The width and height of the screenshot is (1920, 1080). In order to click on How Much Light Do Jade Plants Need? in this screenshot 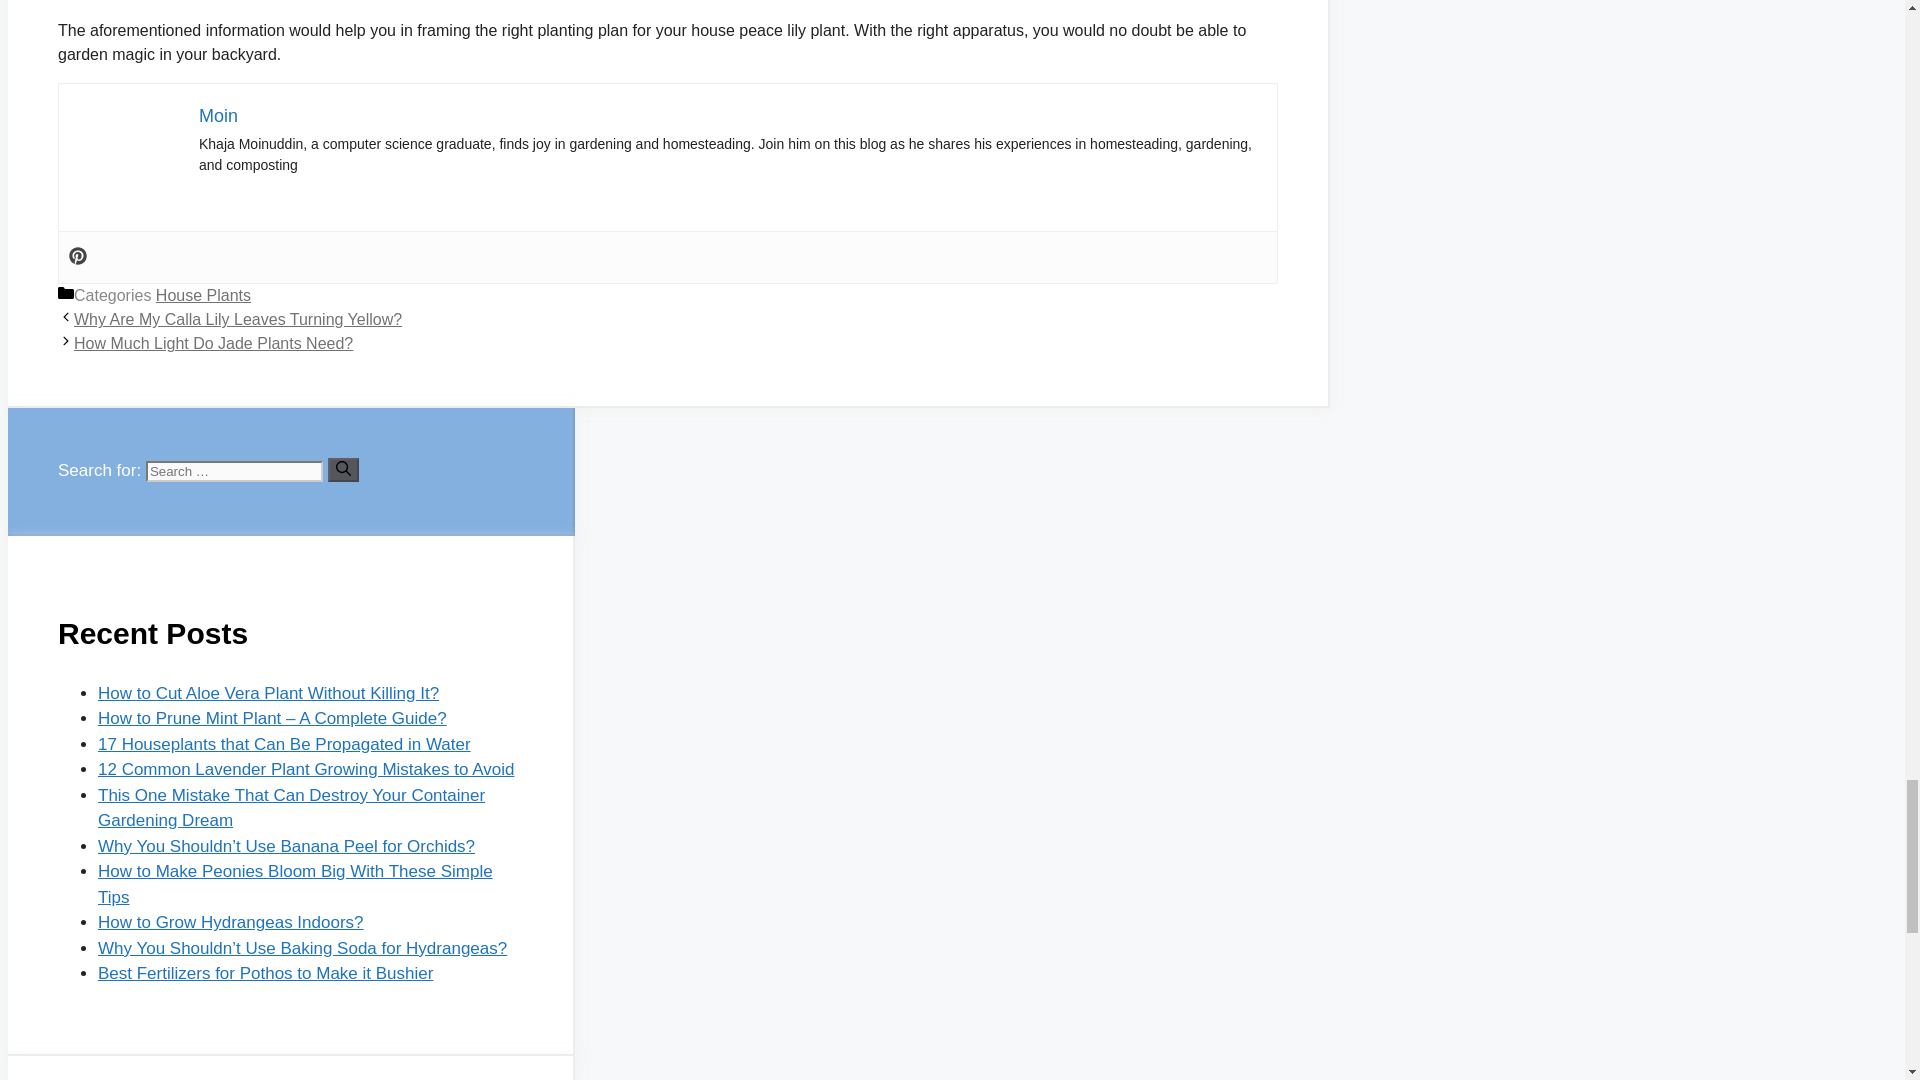, I will do `click(214, 343)`.